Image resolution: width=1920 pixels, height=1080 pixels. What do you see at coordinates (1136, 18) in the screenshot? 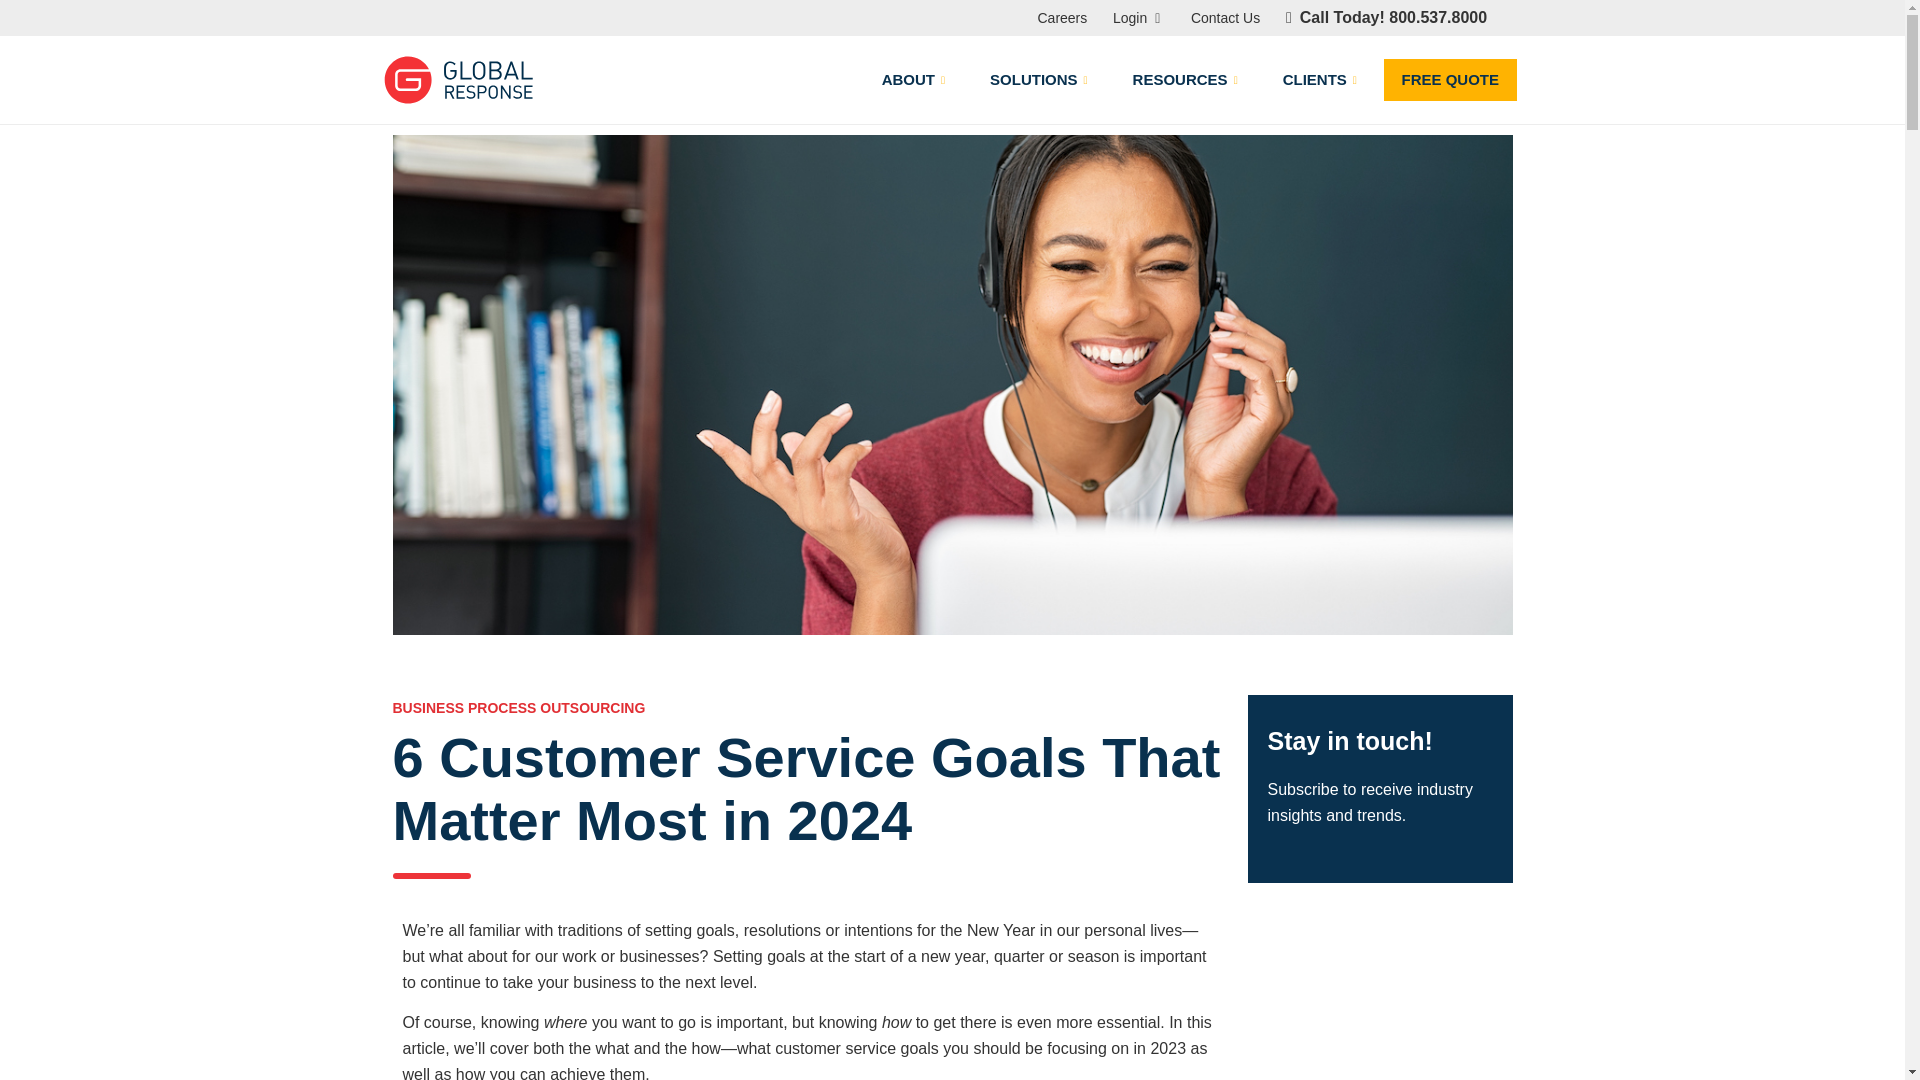
I see `Login` at bounding box center [1136, 18].